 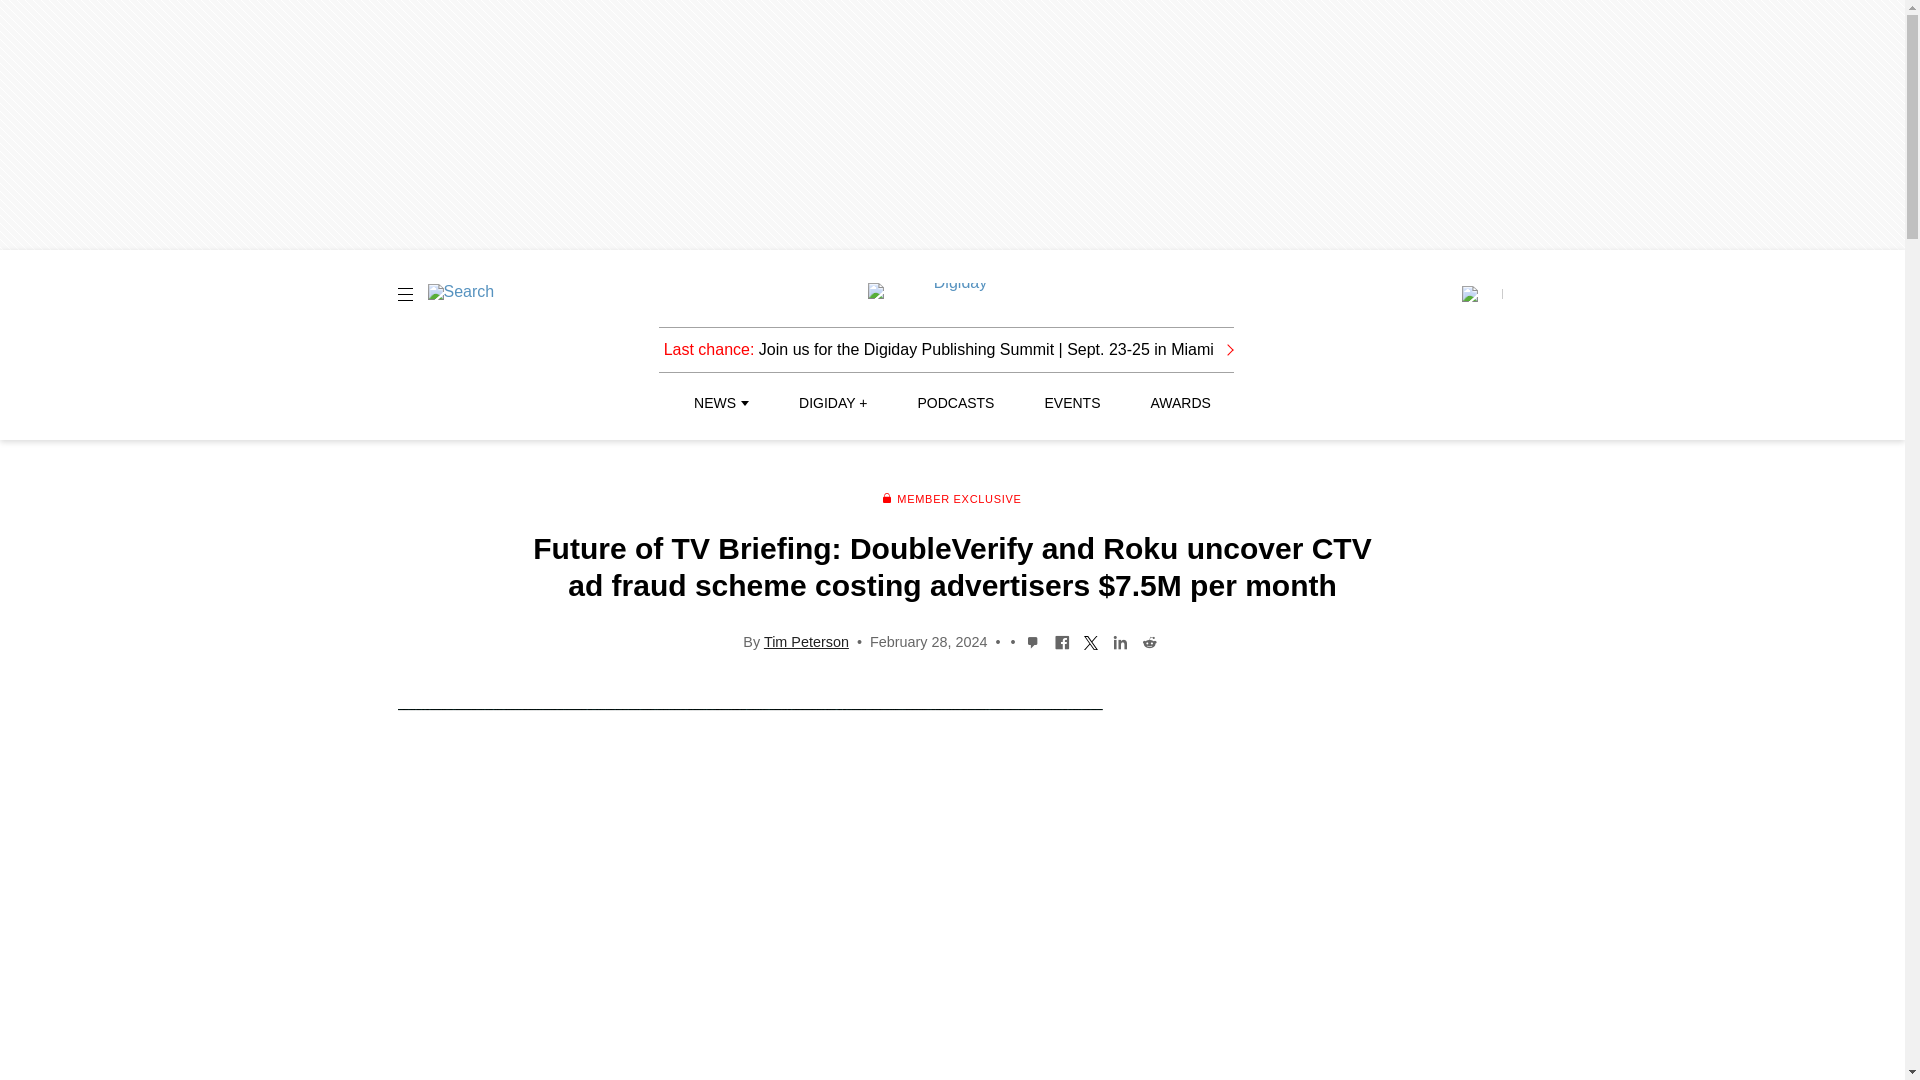 What do you see at coordinates (1148, 640) in the screenshot?
I see `Share on Reddit` at bounding box center [1148, 640].